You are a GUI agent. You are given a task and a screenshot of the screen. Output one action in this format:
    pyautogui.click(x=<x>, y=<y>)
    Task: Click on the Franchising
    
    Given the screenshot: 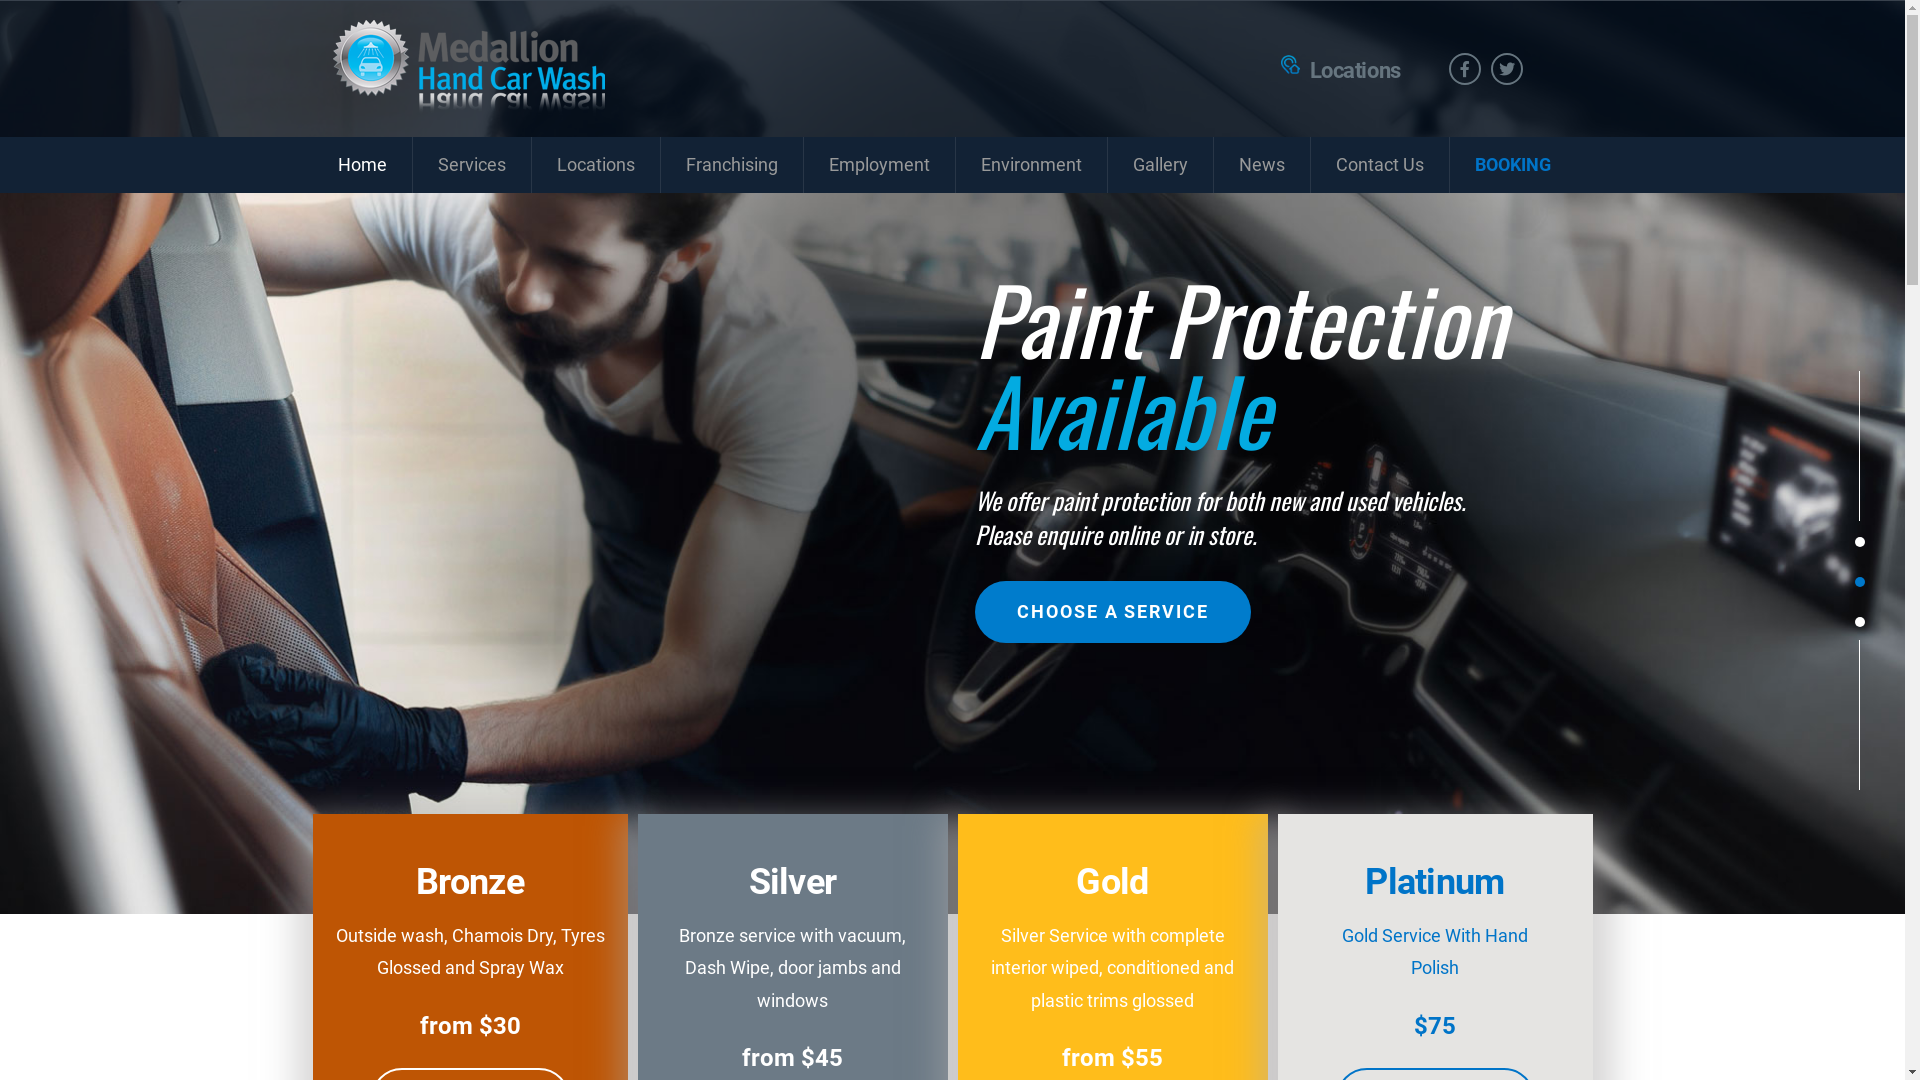 What is the action you would take?
    pyautogui.click(x=731, y=165)
    